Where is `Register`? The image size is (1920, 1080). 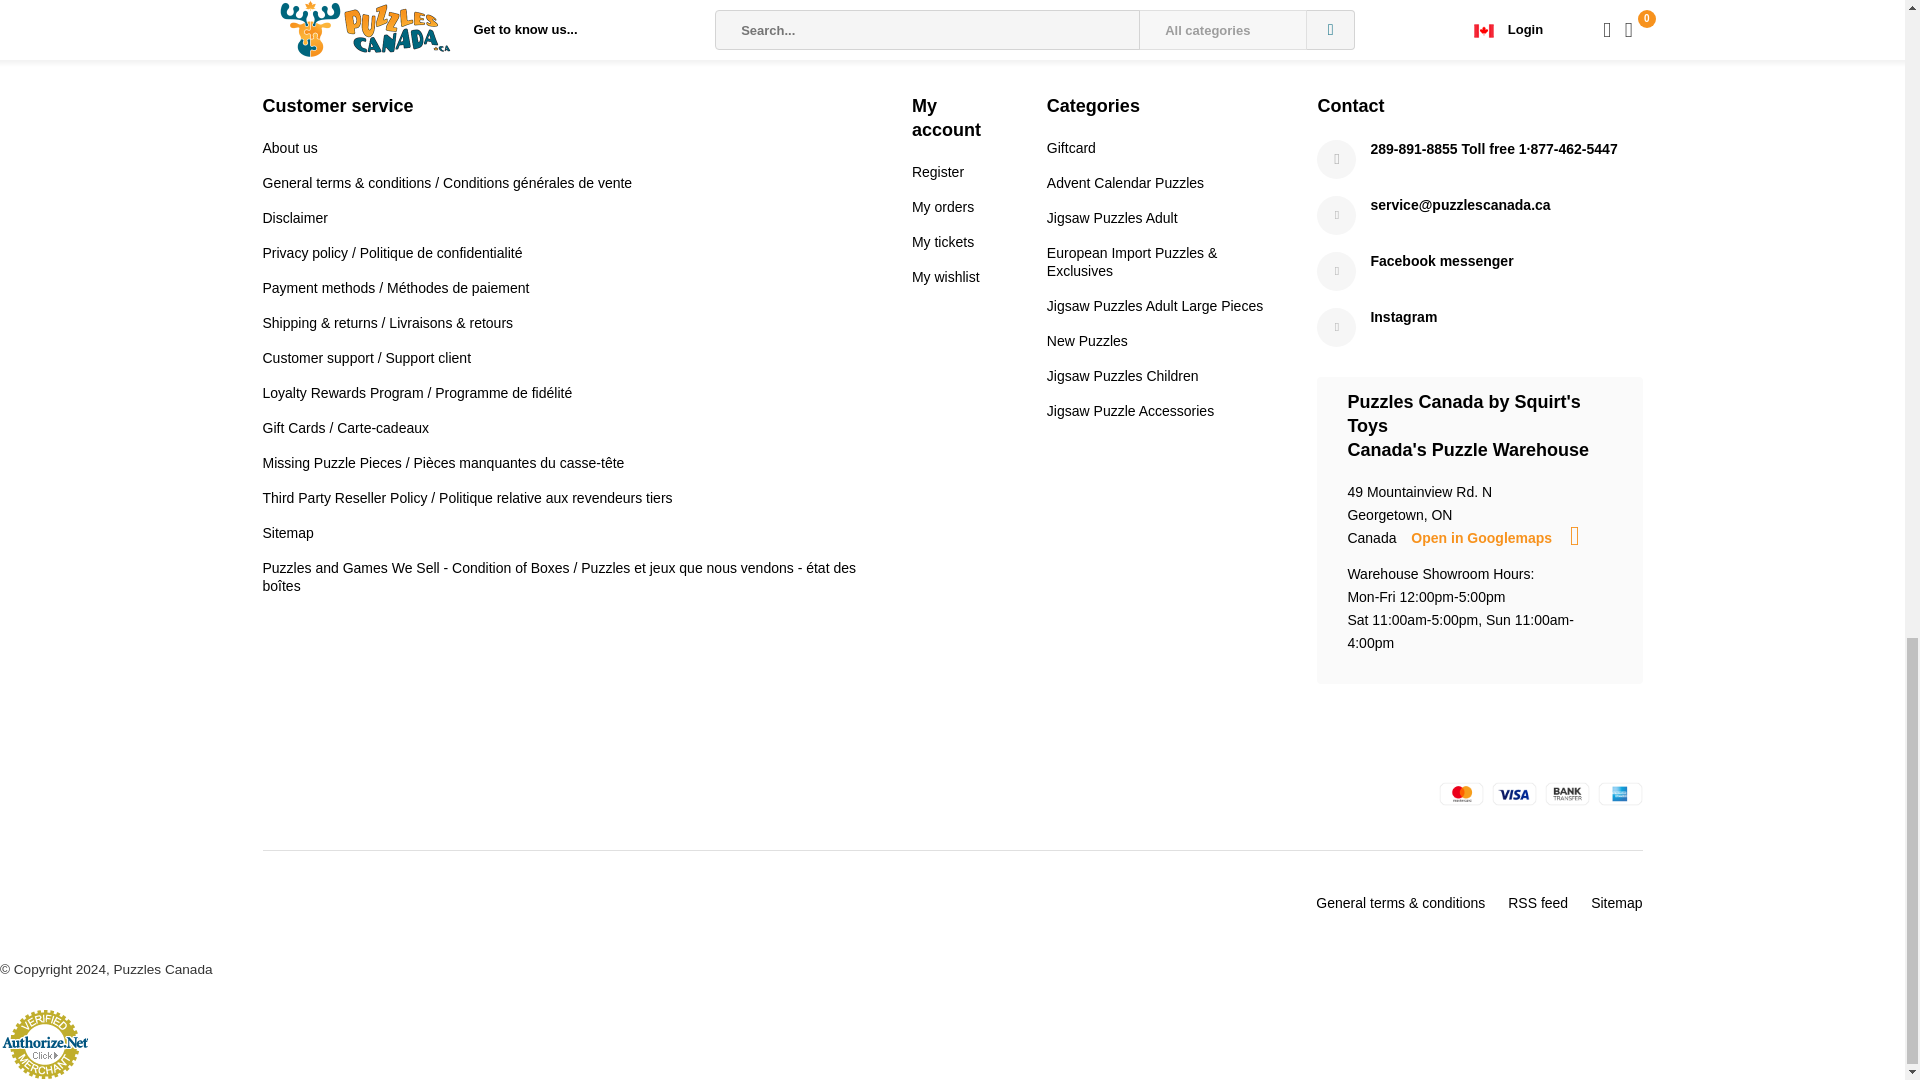 Register is located at coordinates (938, 172).